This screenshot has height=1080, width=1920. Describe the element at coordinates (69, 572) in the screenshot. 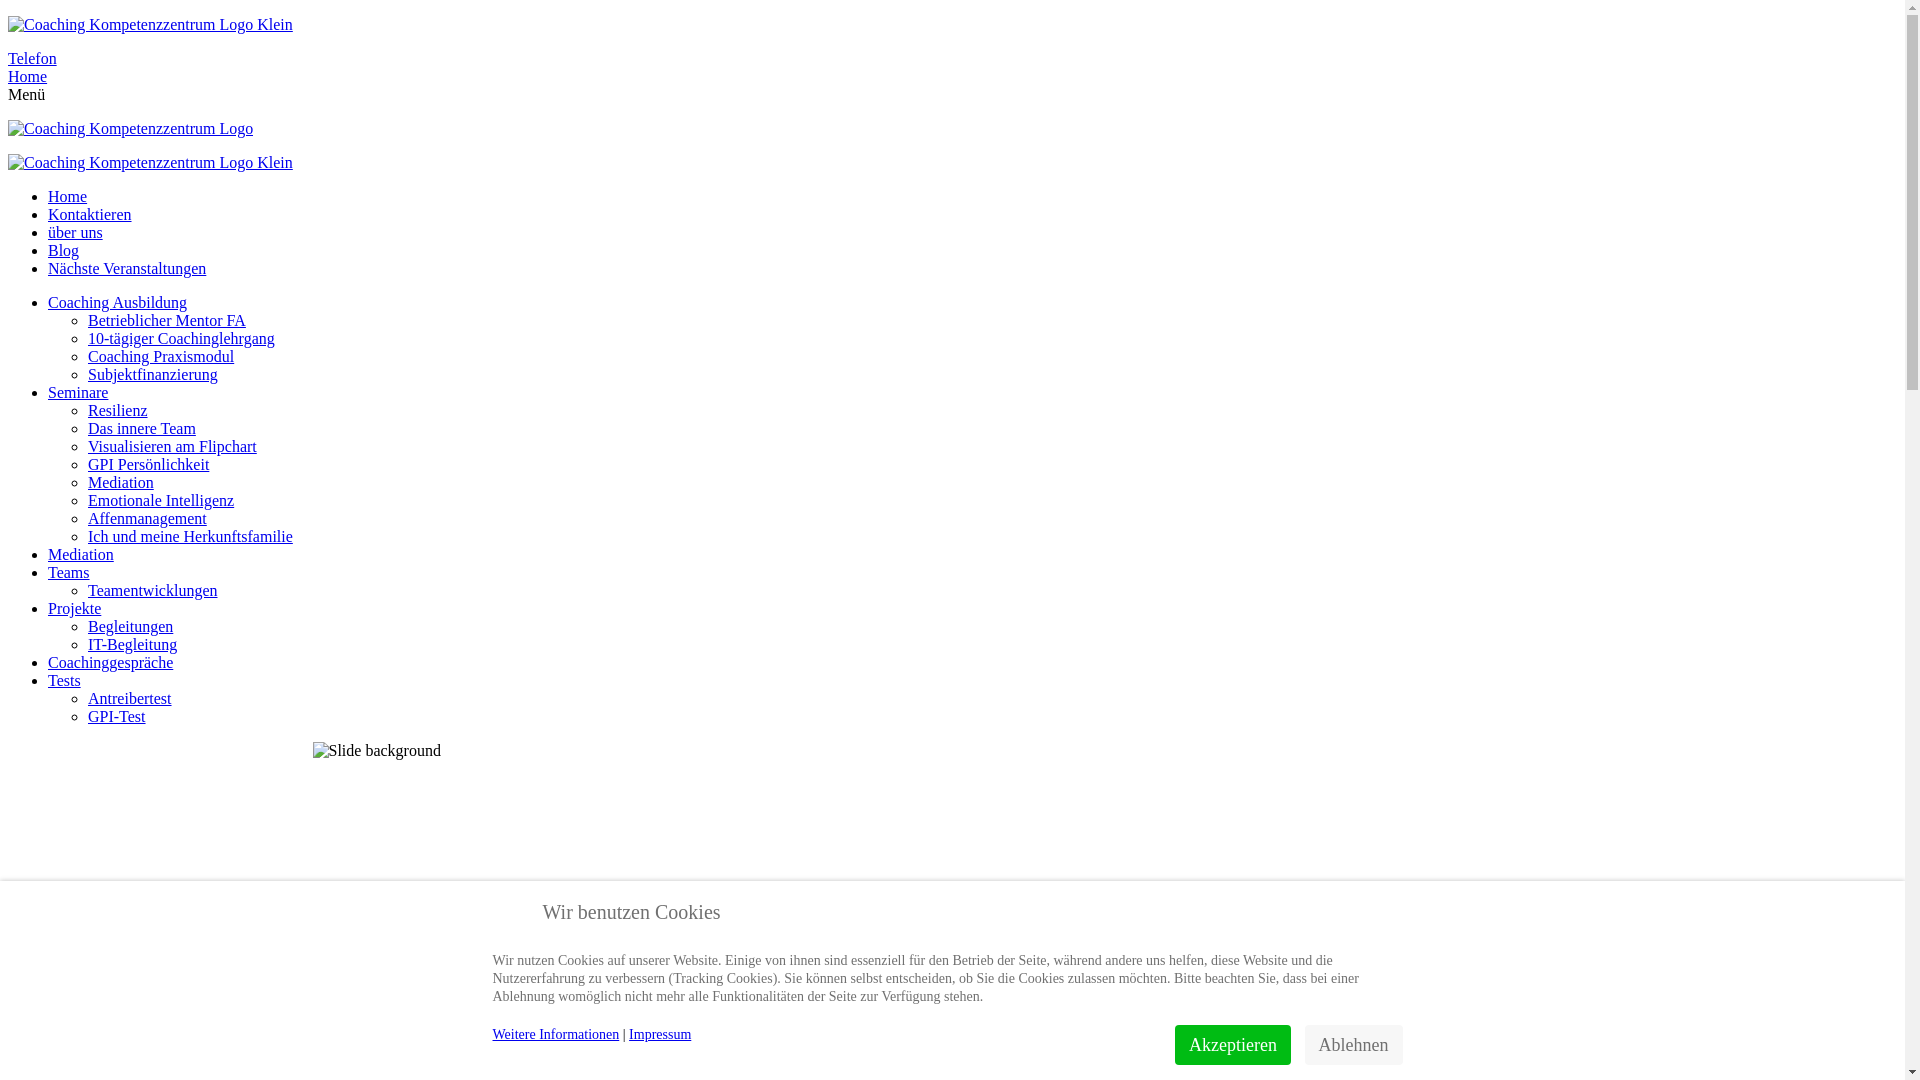

I see `Teams` at that location.